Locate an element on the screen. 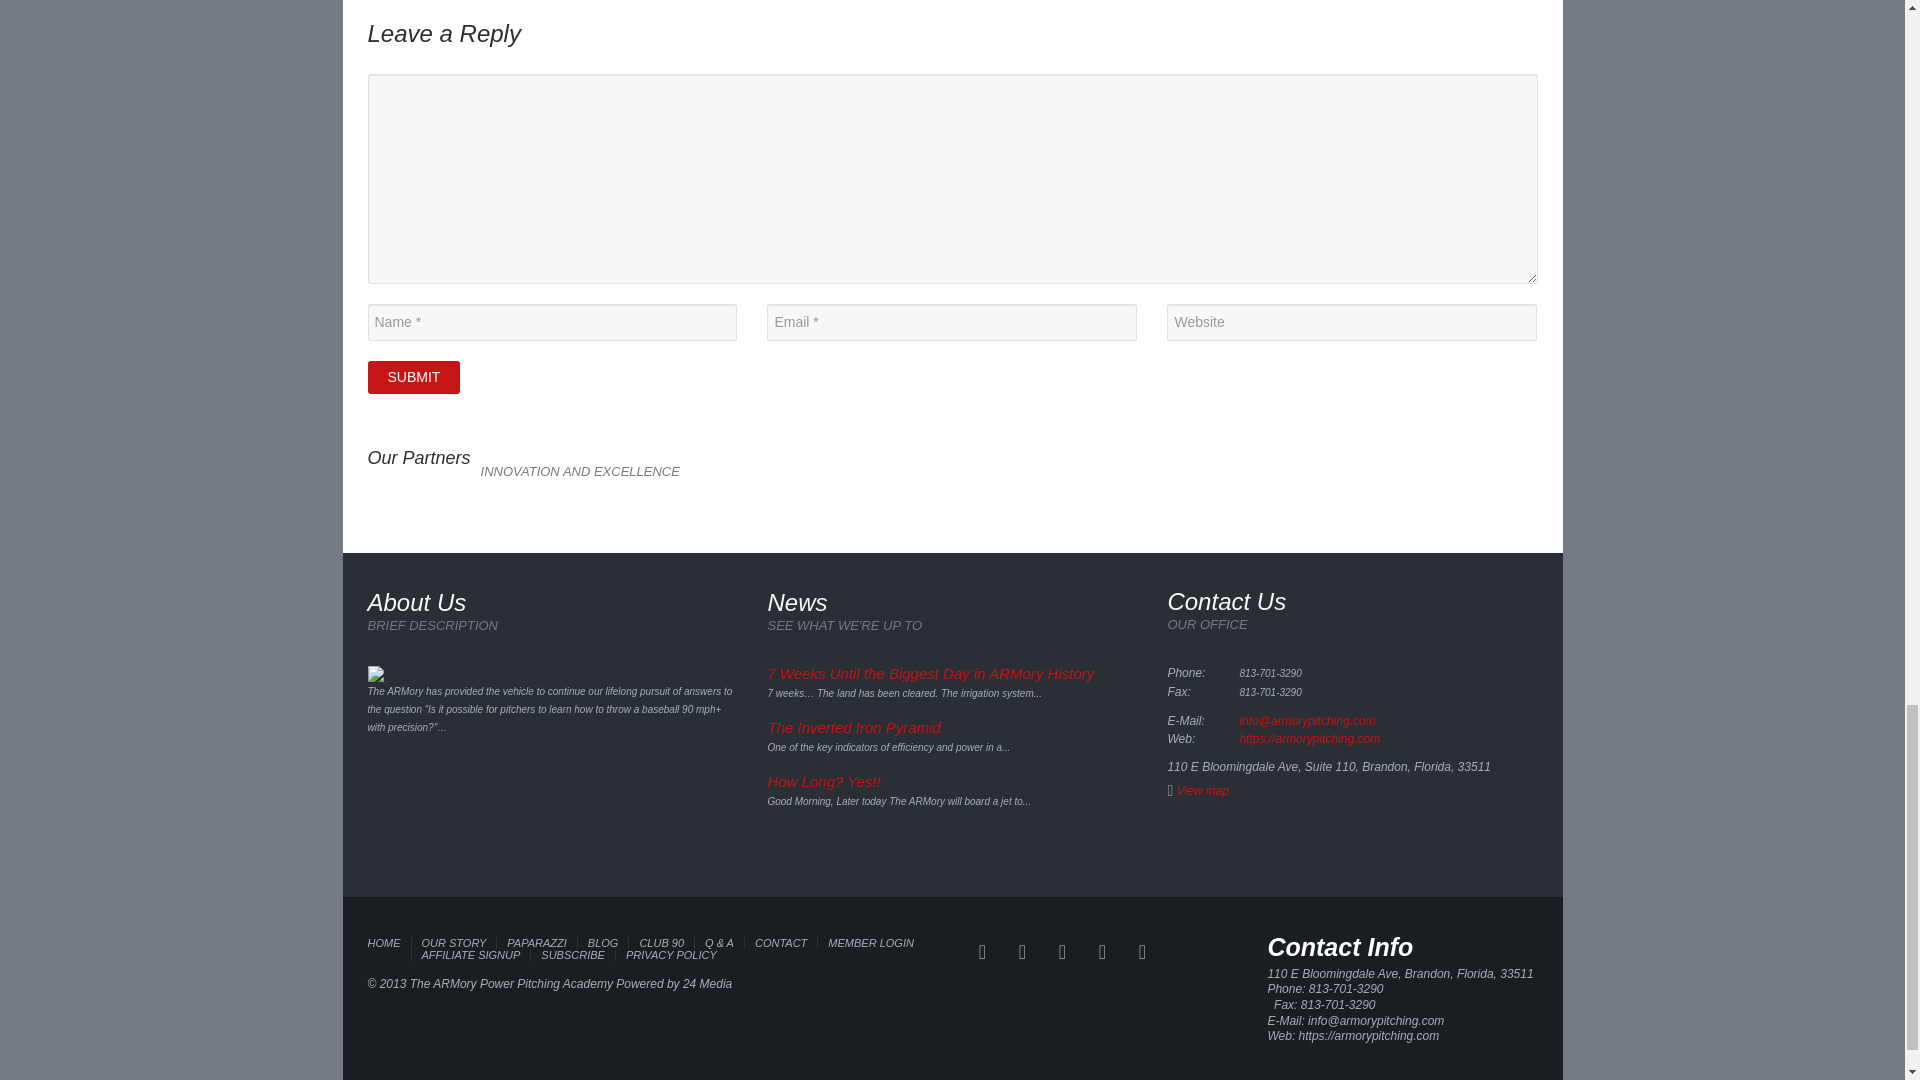  The Inverted Iron Pyramid is located at coordinates (853, 727).